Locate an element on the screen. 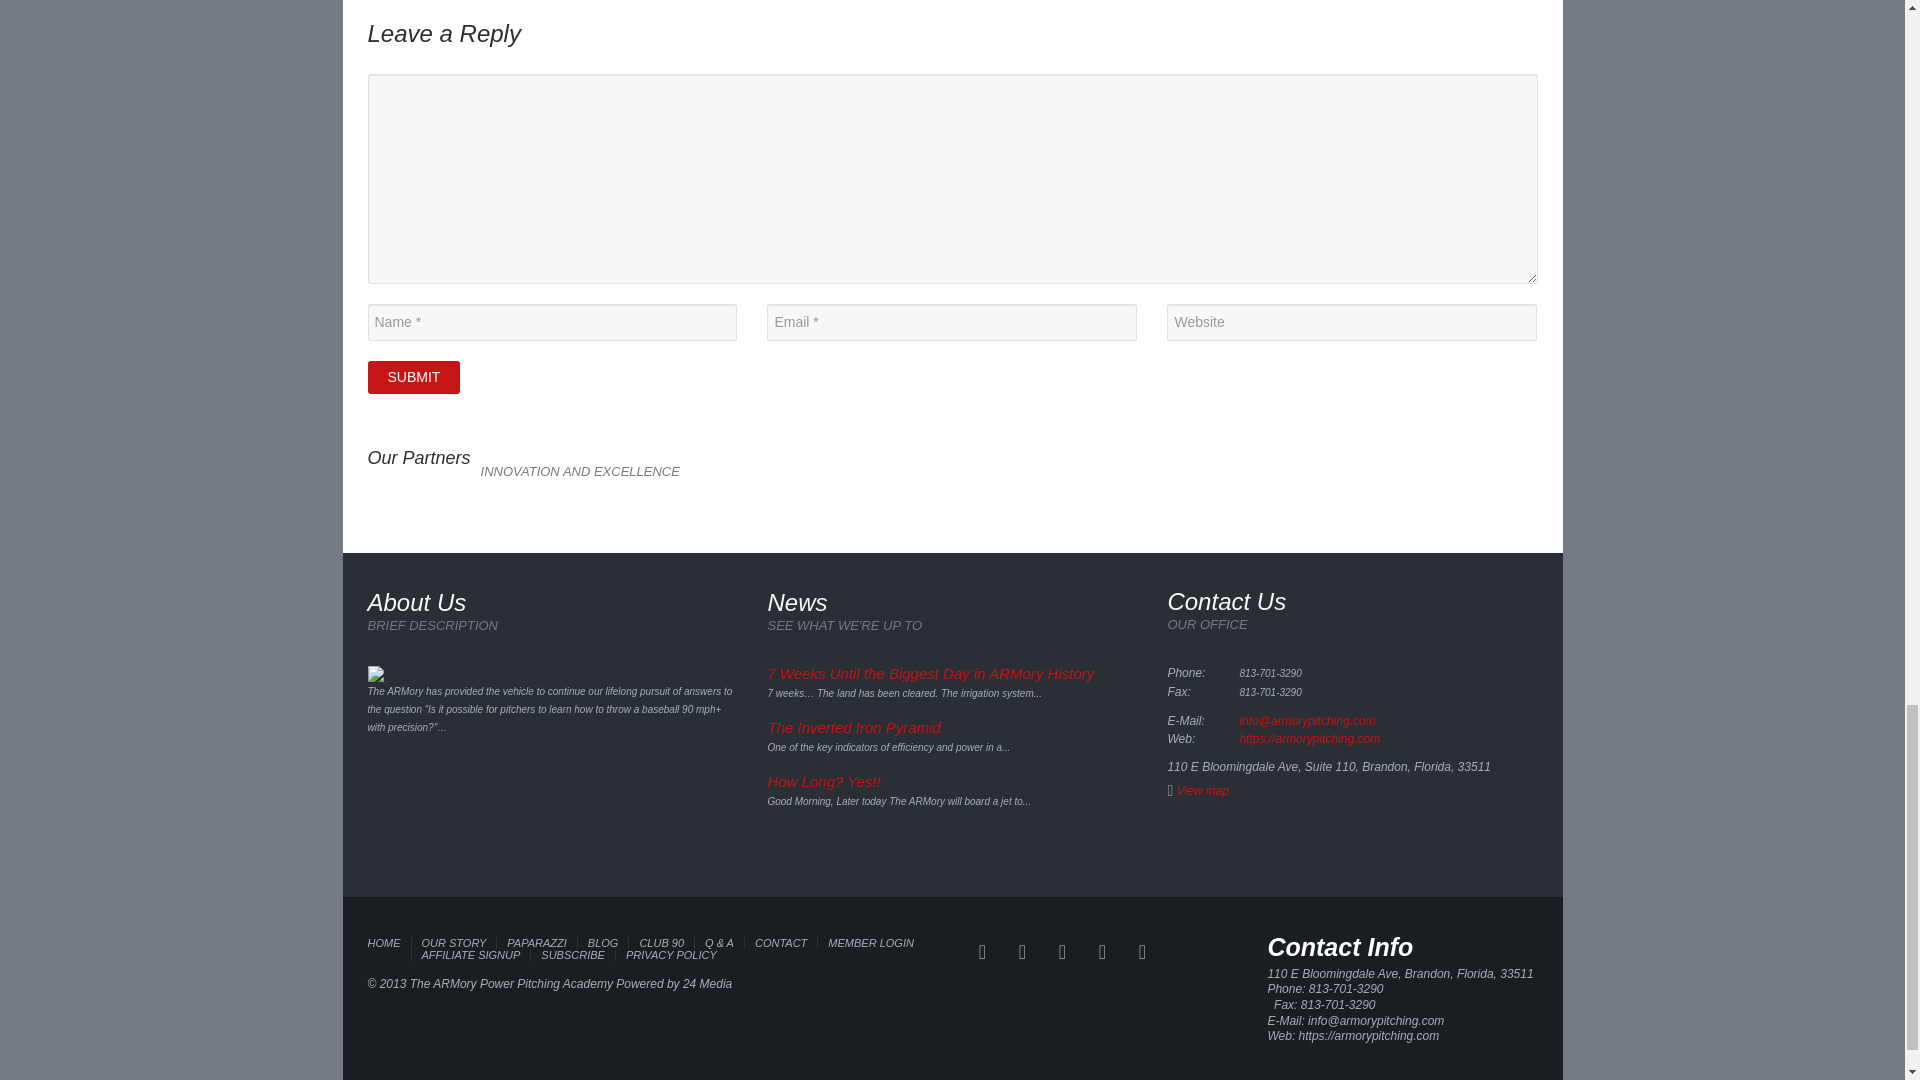  The Inverted Iron Pyramid is located at coordinates (853, 727).